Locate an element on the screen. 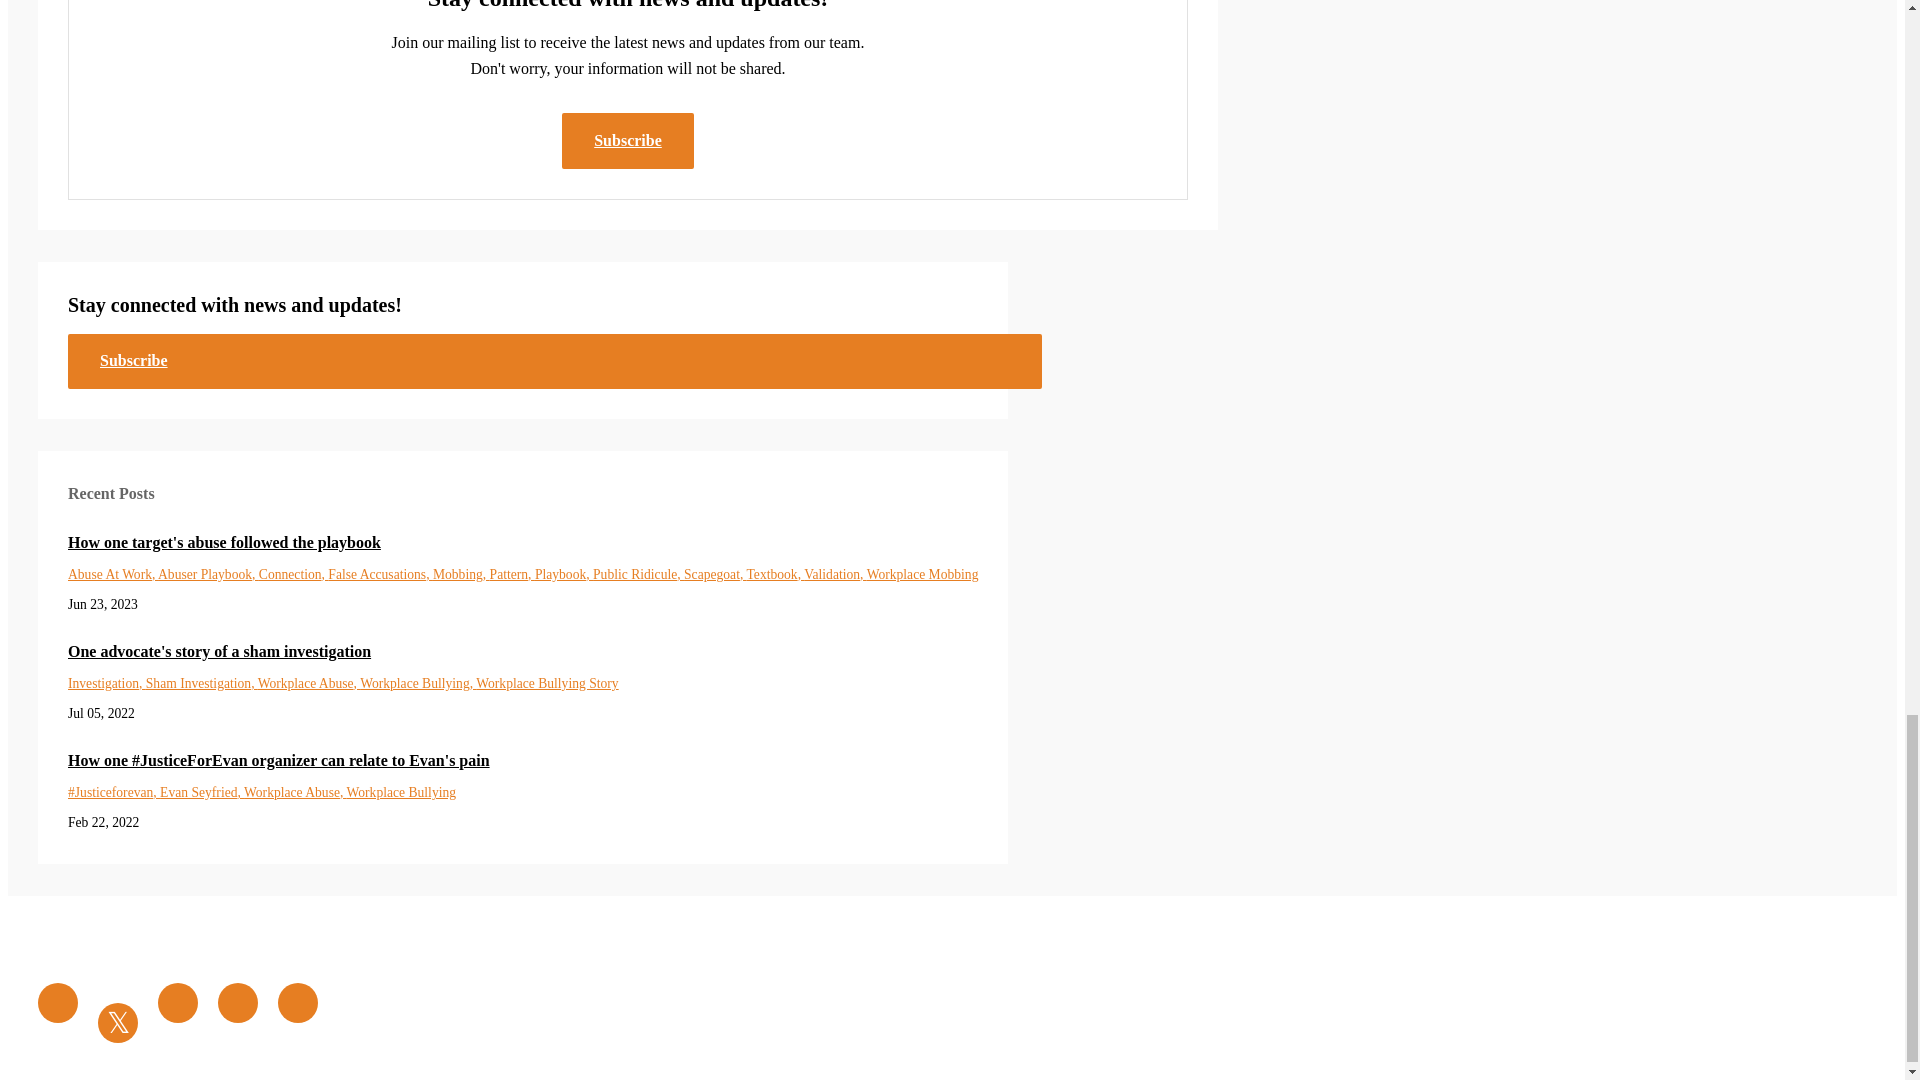 The height and width of the screenshot is (1080, 1920). Workplace Mobbing is located at coordinates (923, 574).